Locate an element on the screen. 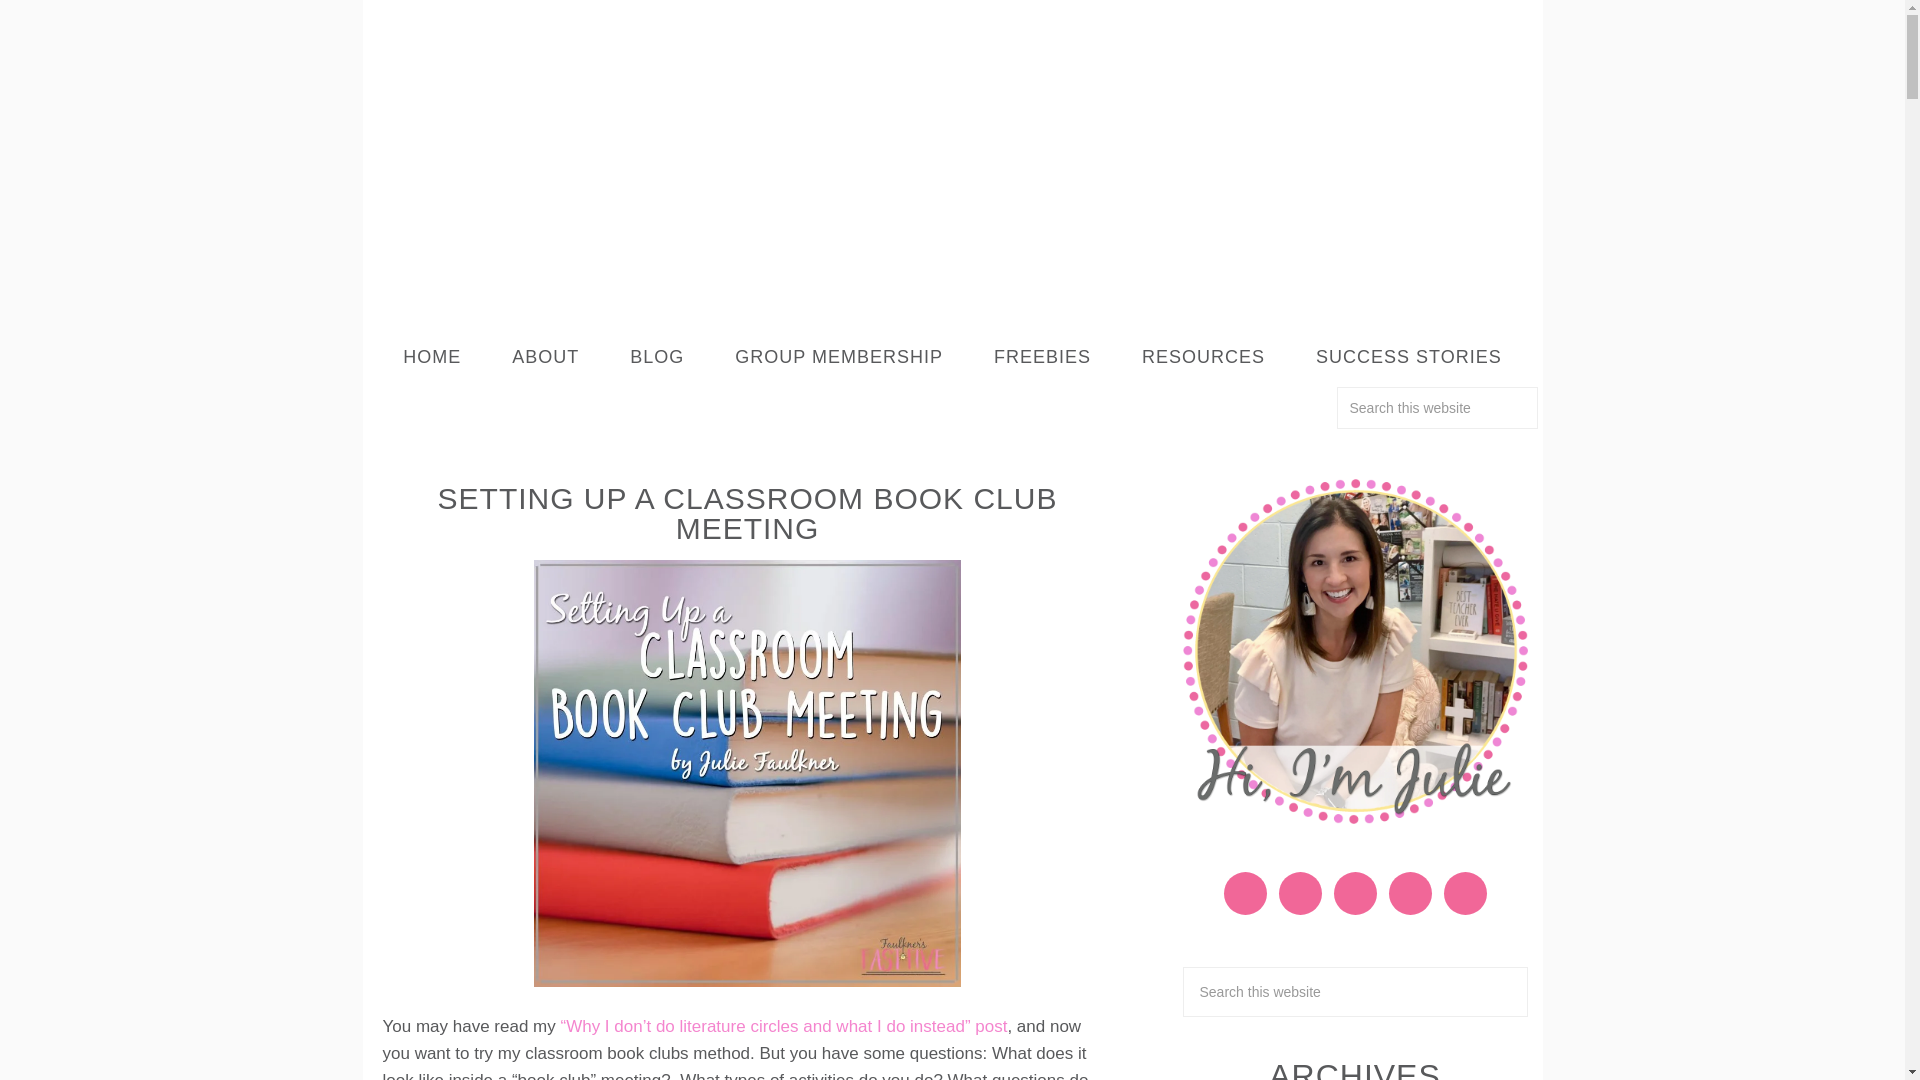  Search is located at coordinates (1548, 398).